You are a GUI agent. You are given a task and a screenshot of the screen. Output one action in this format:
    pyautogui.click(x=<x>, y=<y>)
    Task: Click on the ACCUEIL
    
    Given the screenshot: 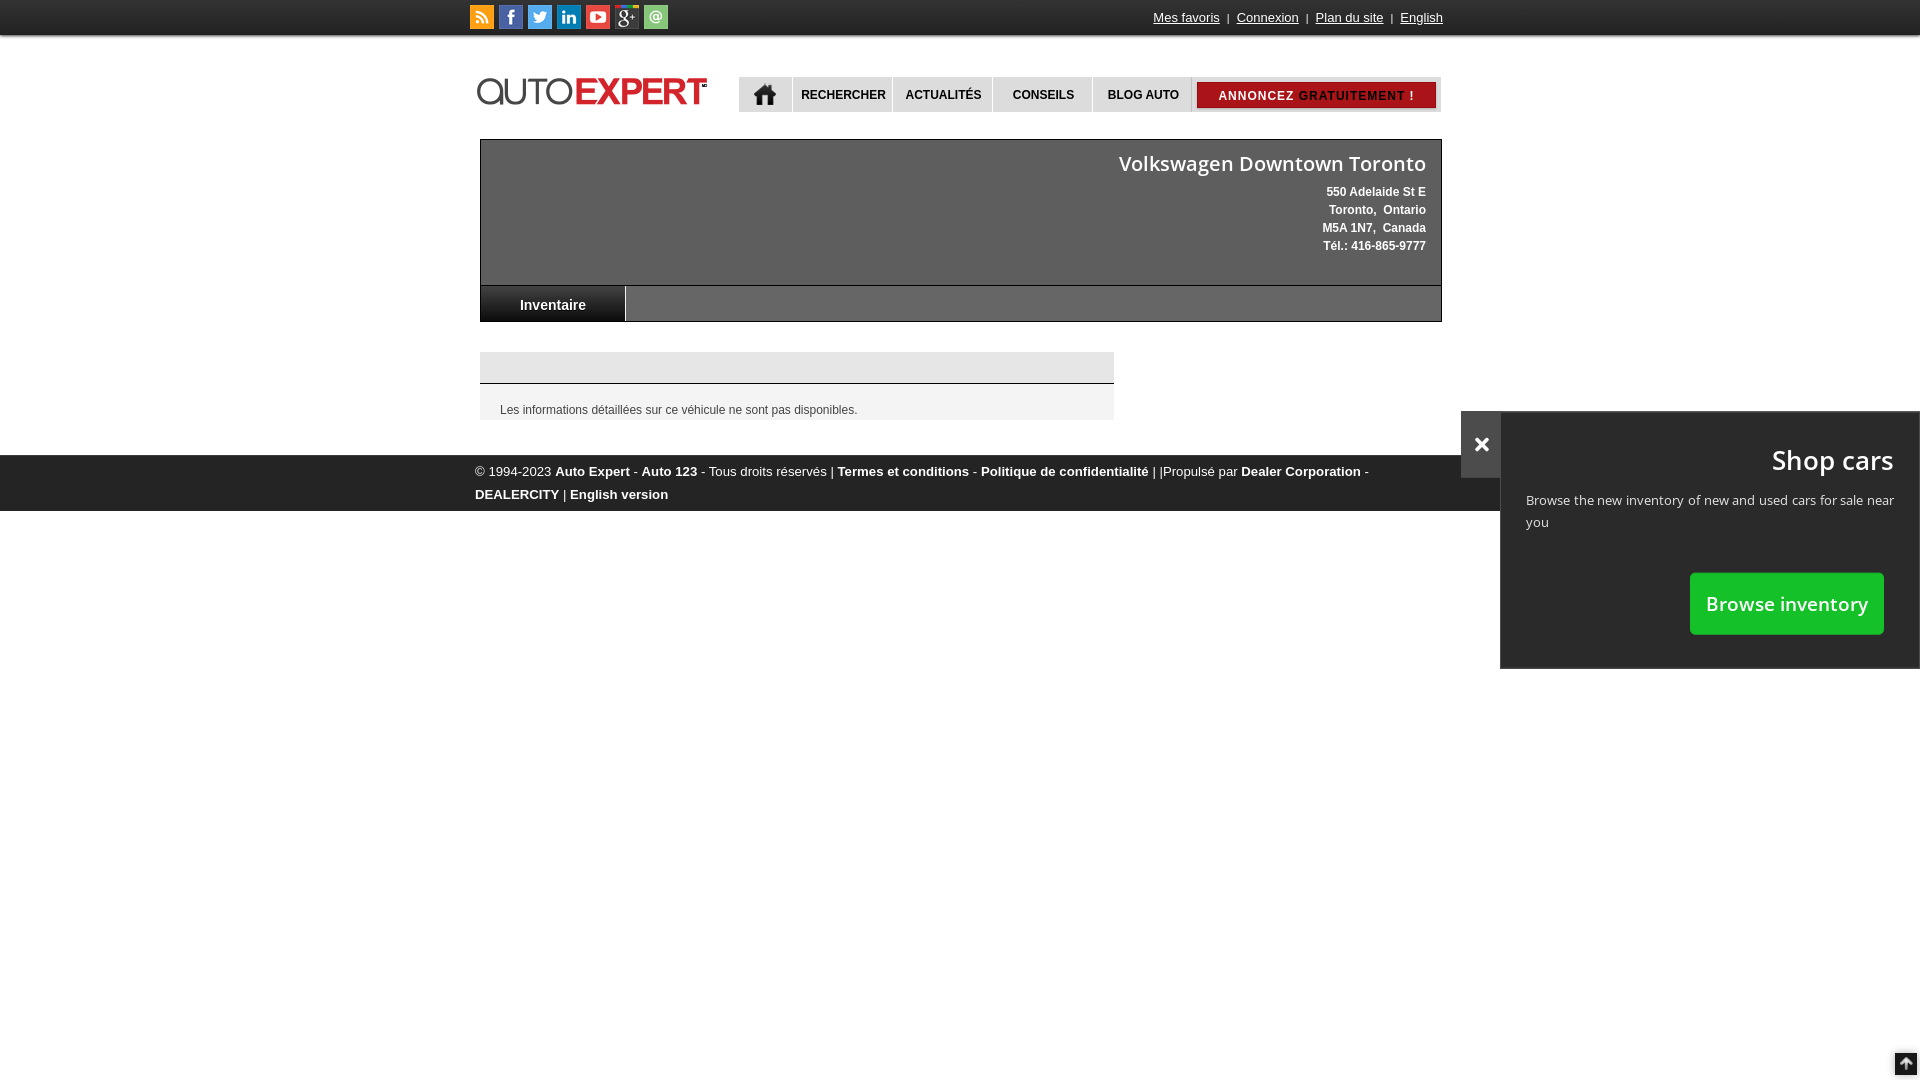 What is the action you would take?
    pyautogui.click(x=766, y=94)
    